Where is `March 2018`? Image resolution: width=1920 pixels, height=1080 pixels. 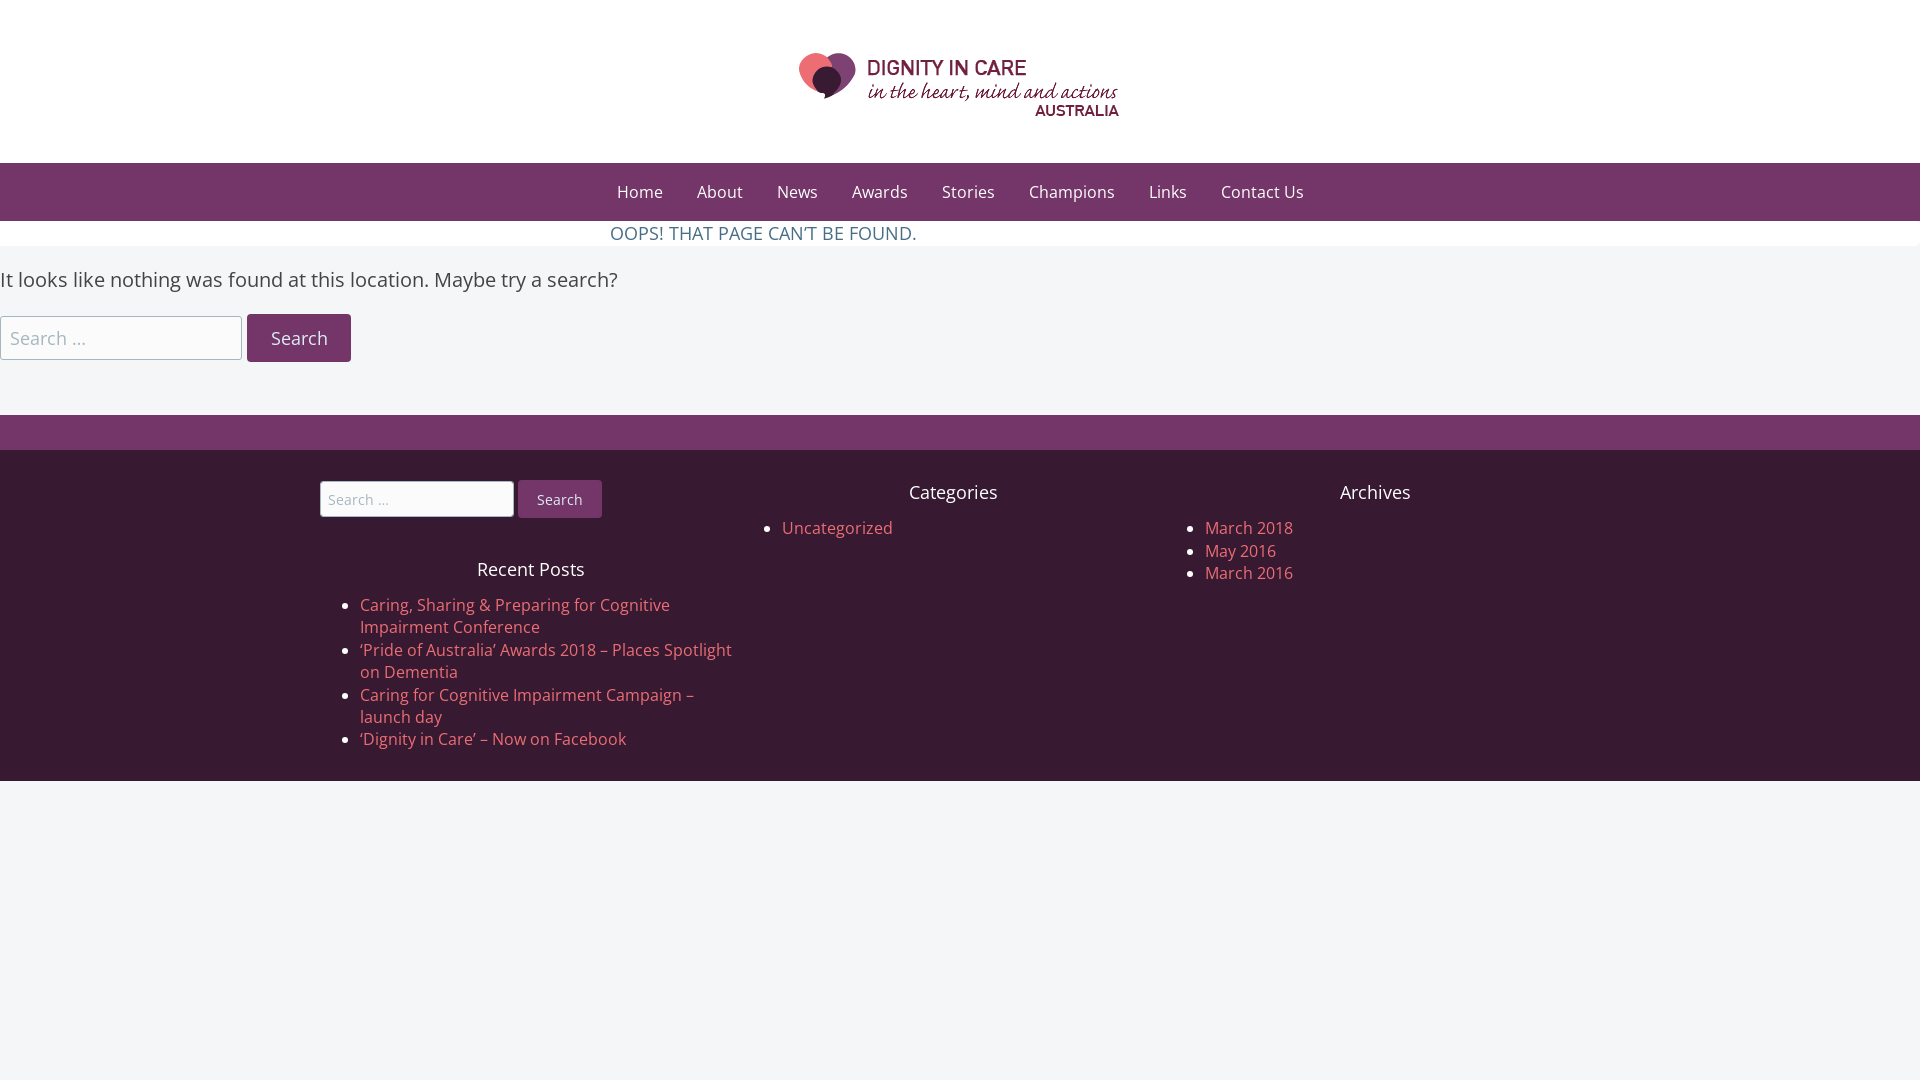 March 2018 is located at coordinates (1249, 528).